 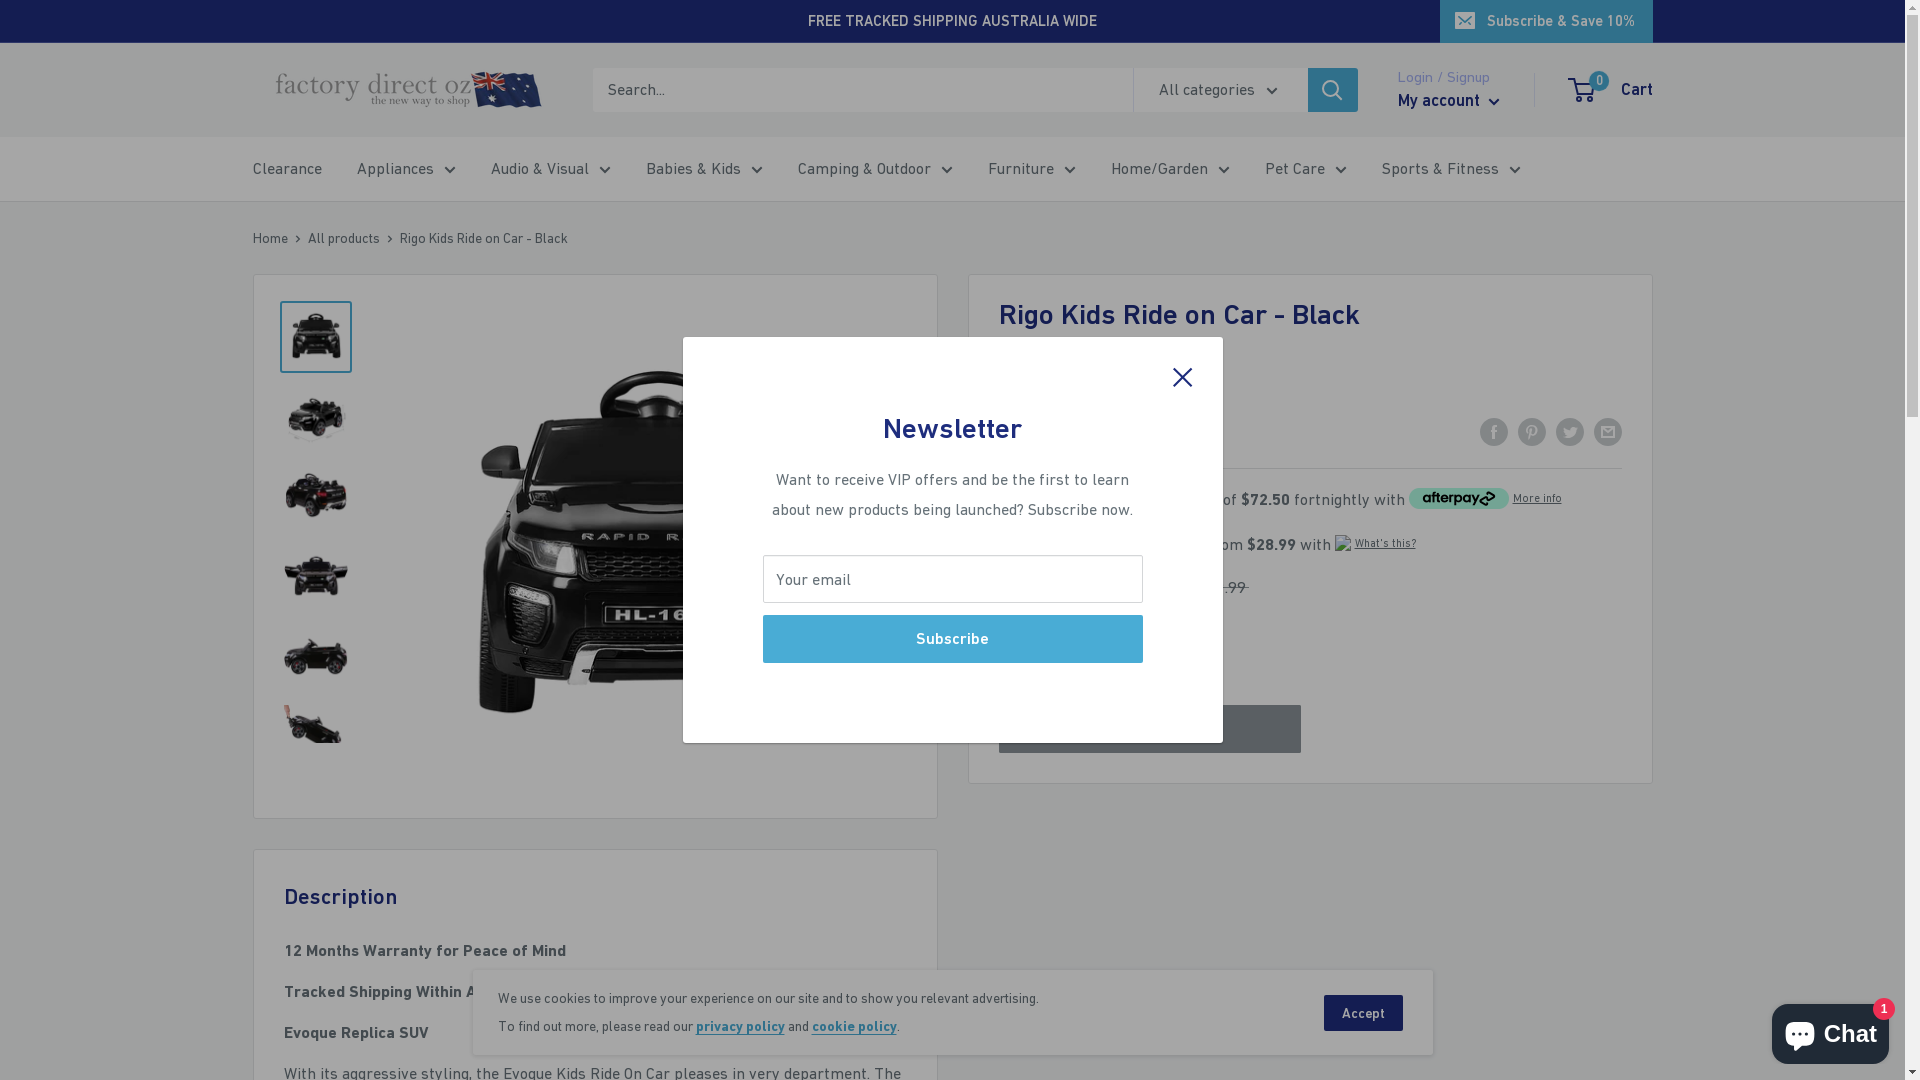 I want to click on What's this?, so click(x=1384, y=543).